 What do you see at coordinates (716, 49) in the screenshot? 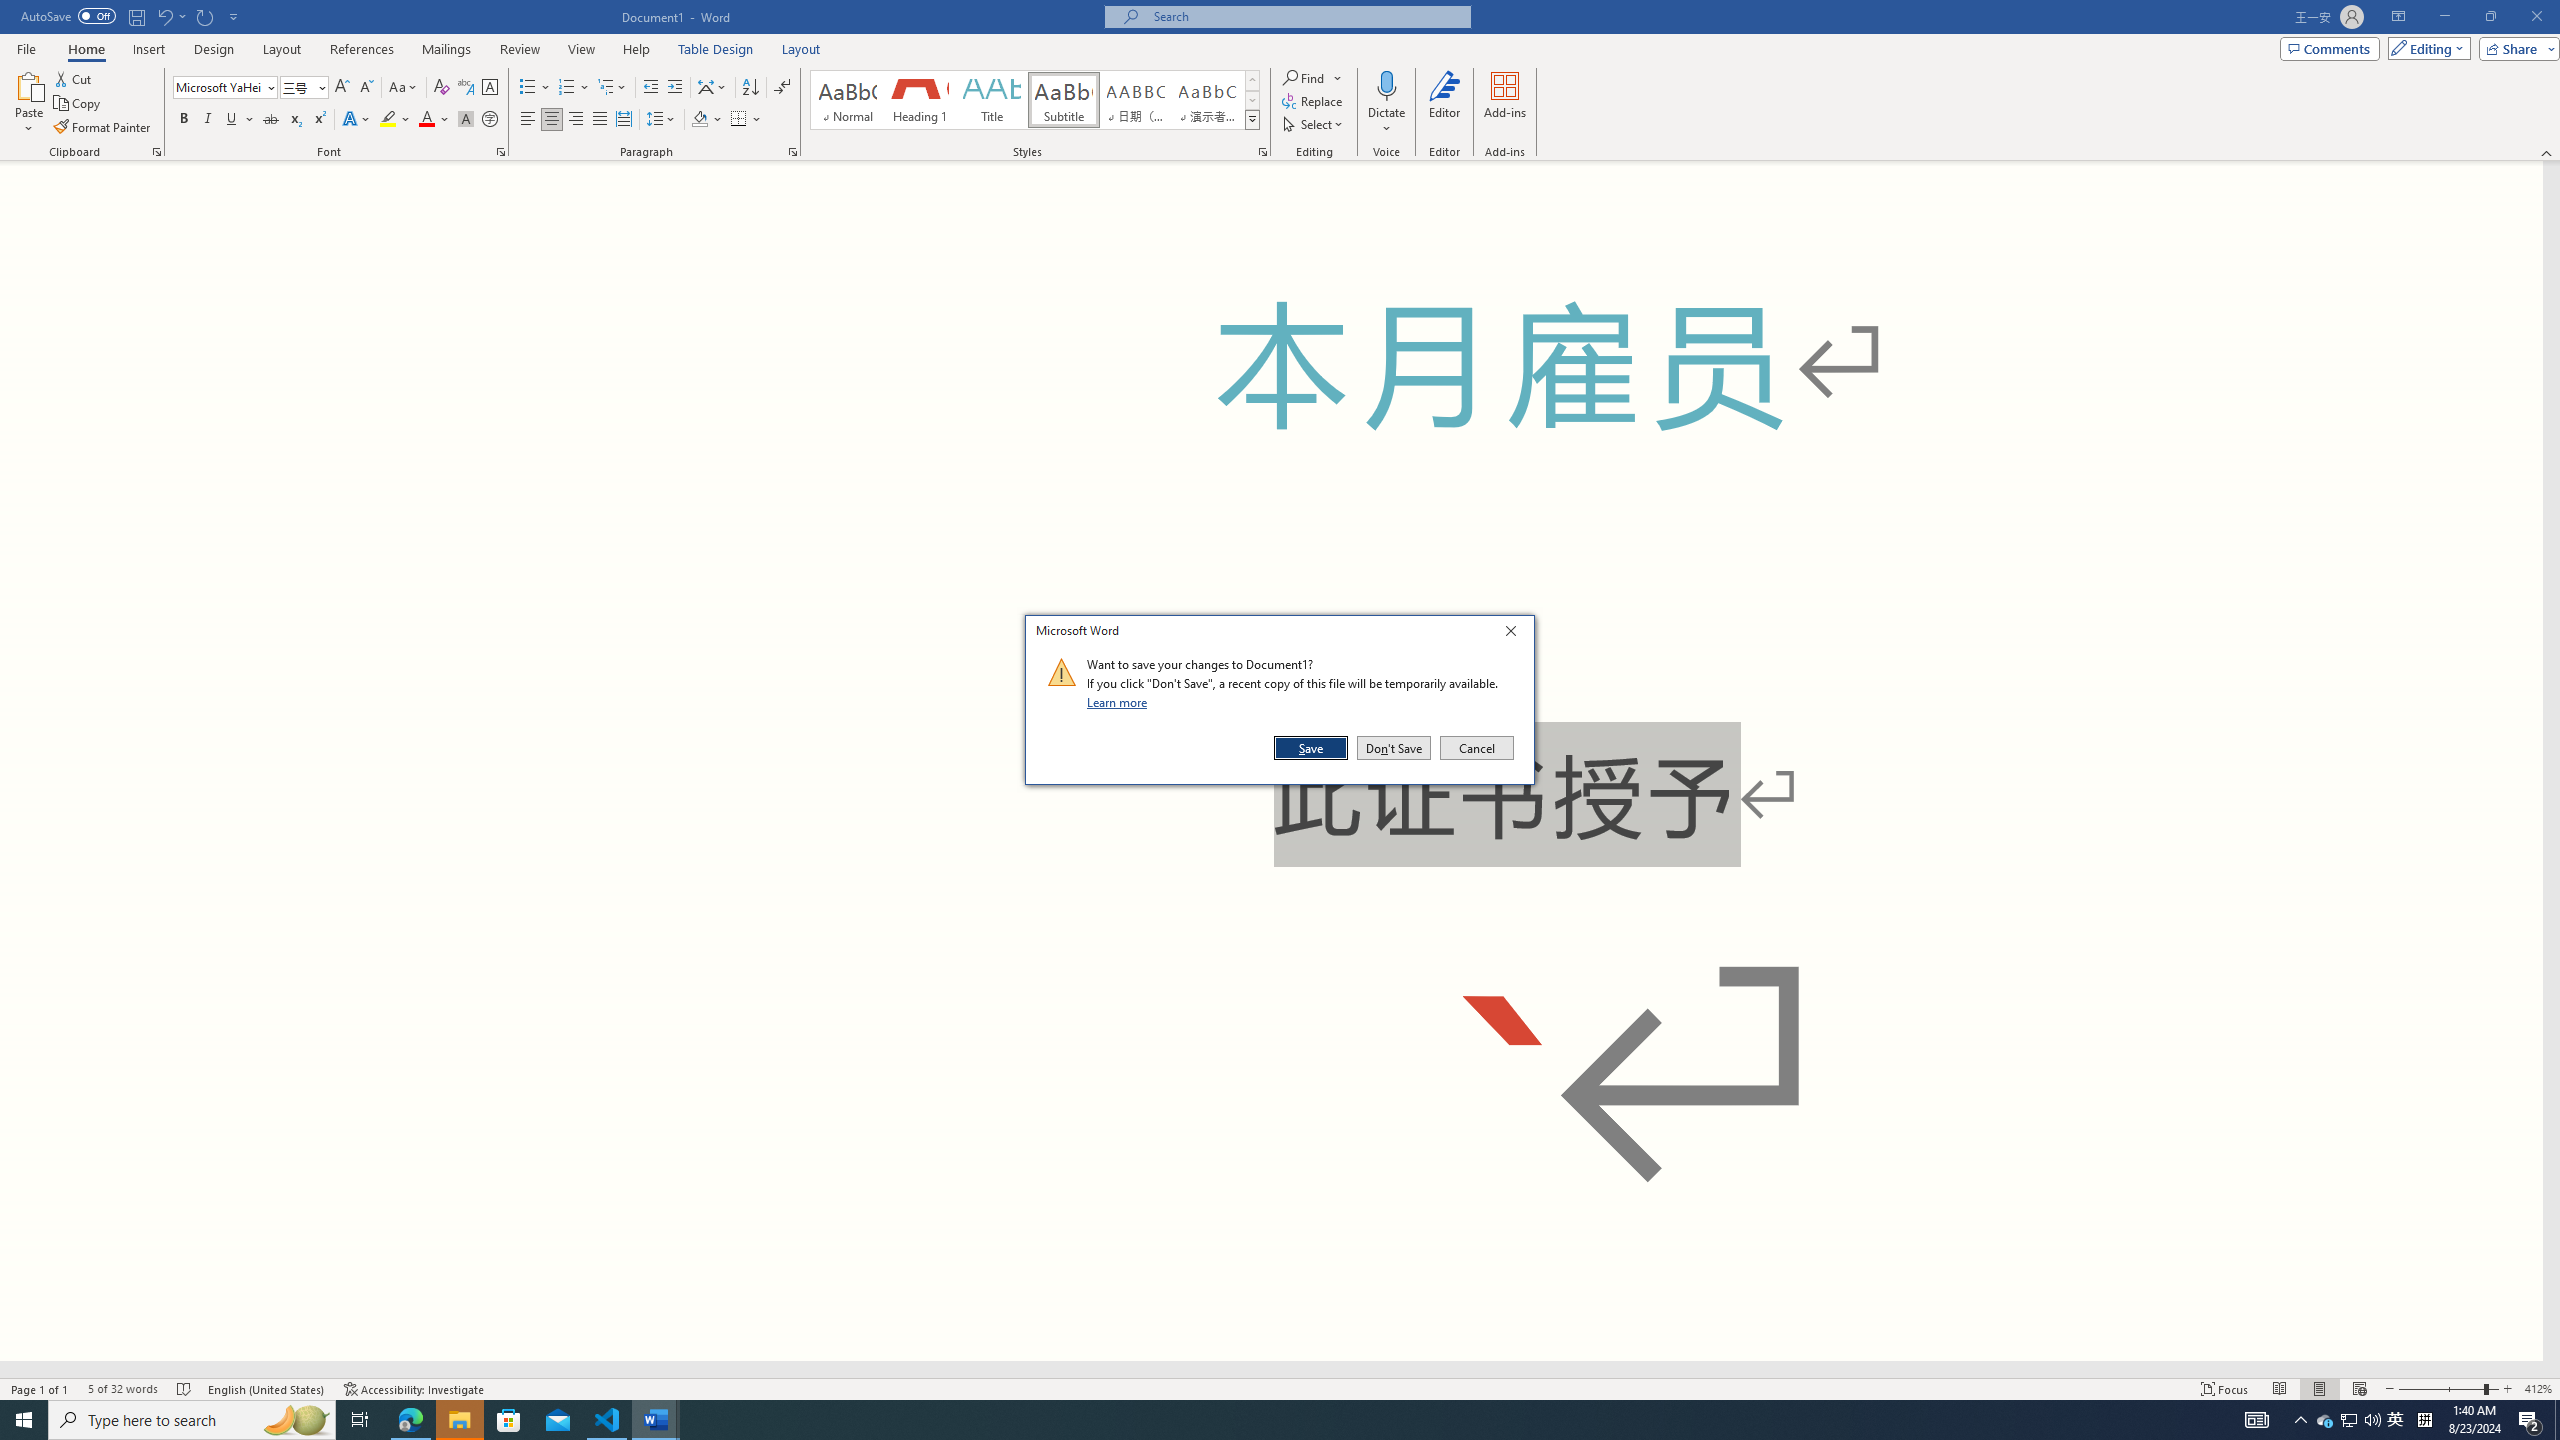
I see `Table Design` at bounding box center [716, 49].